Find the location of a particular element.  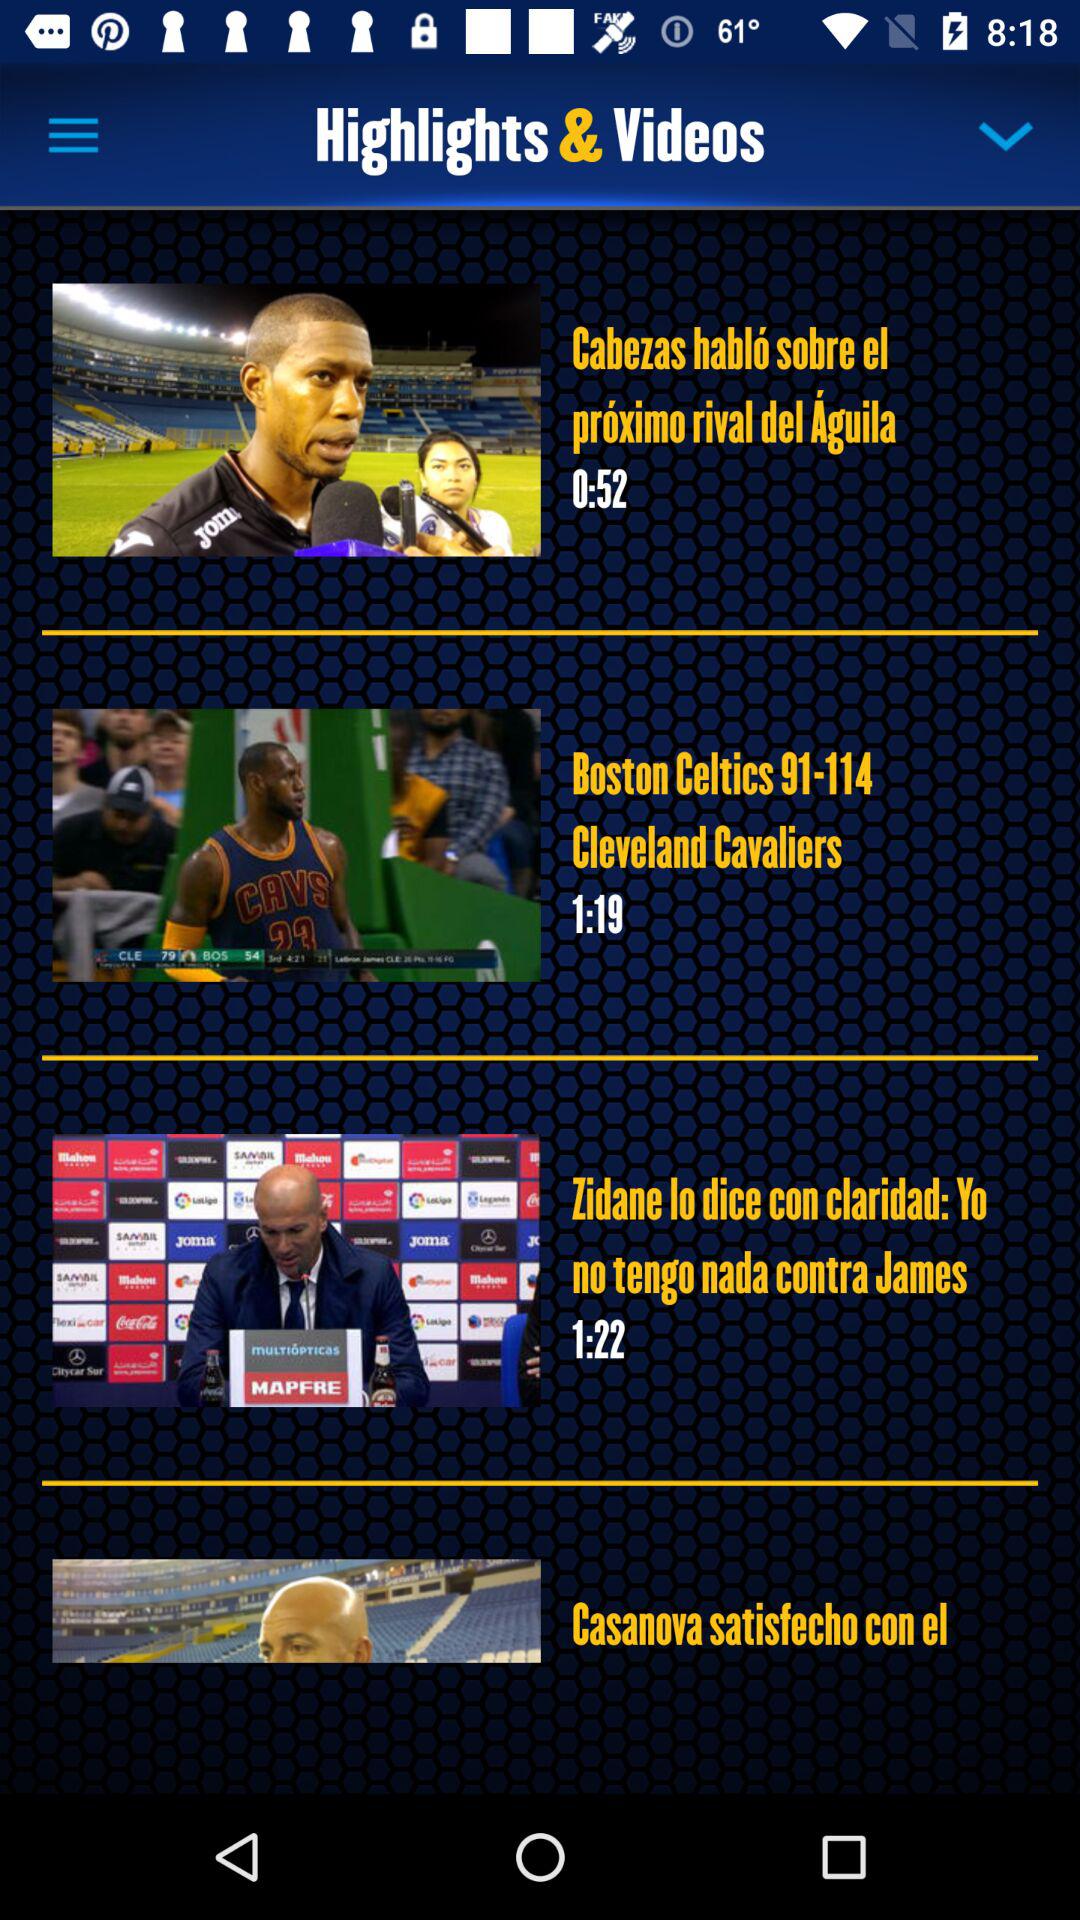

select the third image in the page is located at coordinates (296, 1270).